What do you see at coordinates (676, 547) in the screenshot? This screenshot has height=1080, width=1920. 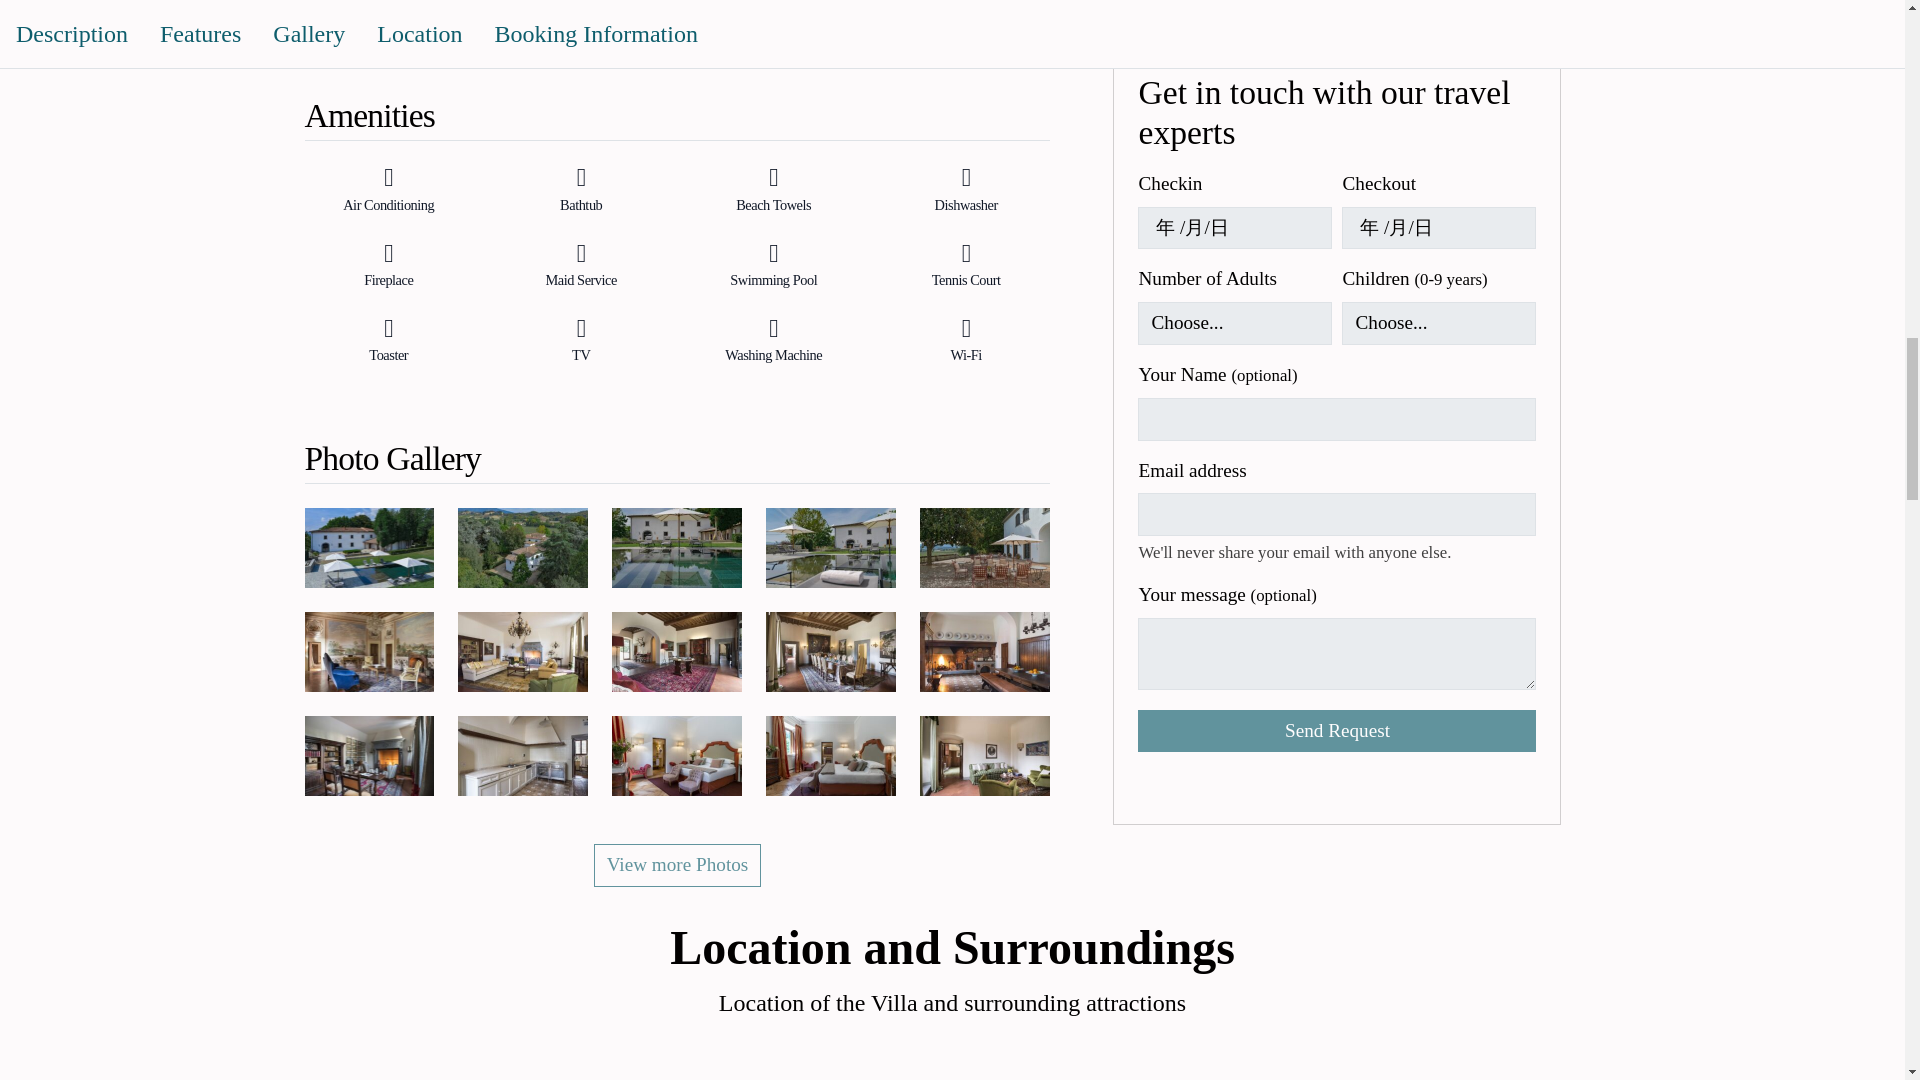 I see `Image 3 of 41` at bounding box center [676, 547].